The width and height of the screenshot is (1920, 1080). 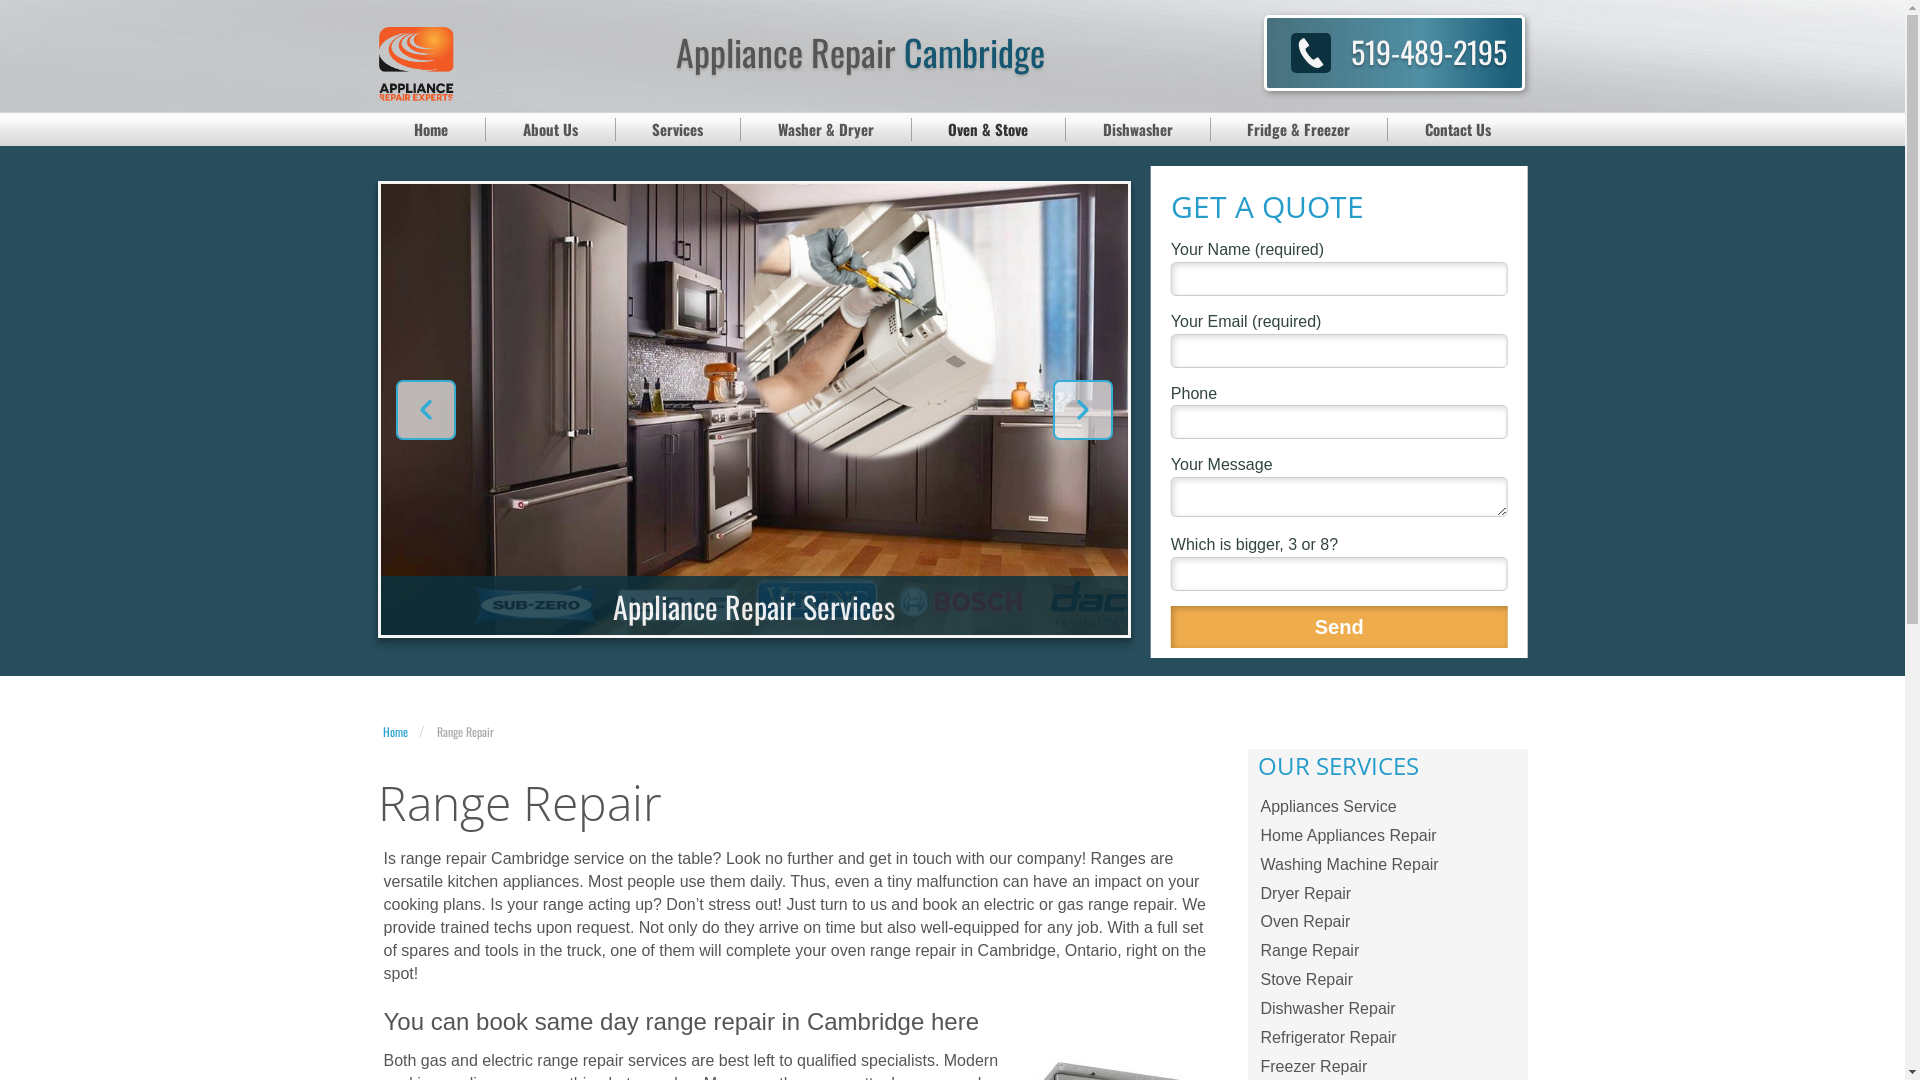 What do you see at coordinates (990, 130) in the screenshot?
I see `Oven & Stove` at bounding box center [990, 130].